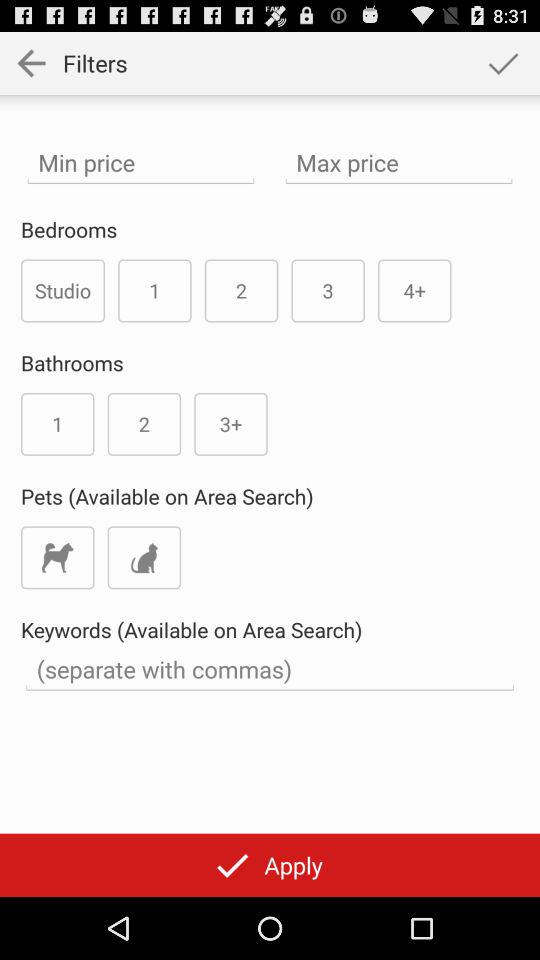 The height and width of the screenshot is (960, 540). I want to click on enter a price, so click(398, 162).